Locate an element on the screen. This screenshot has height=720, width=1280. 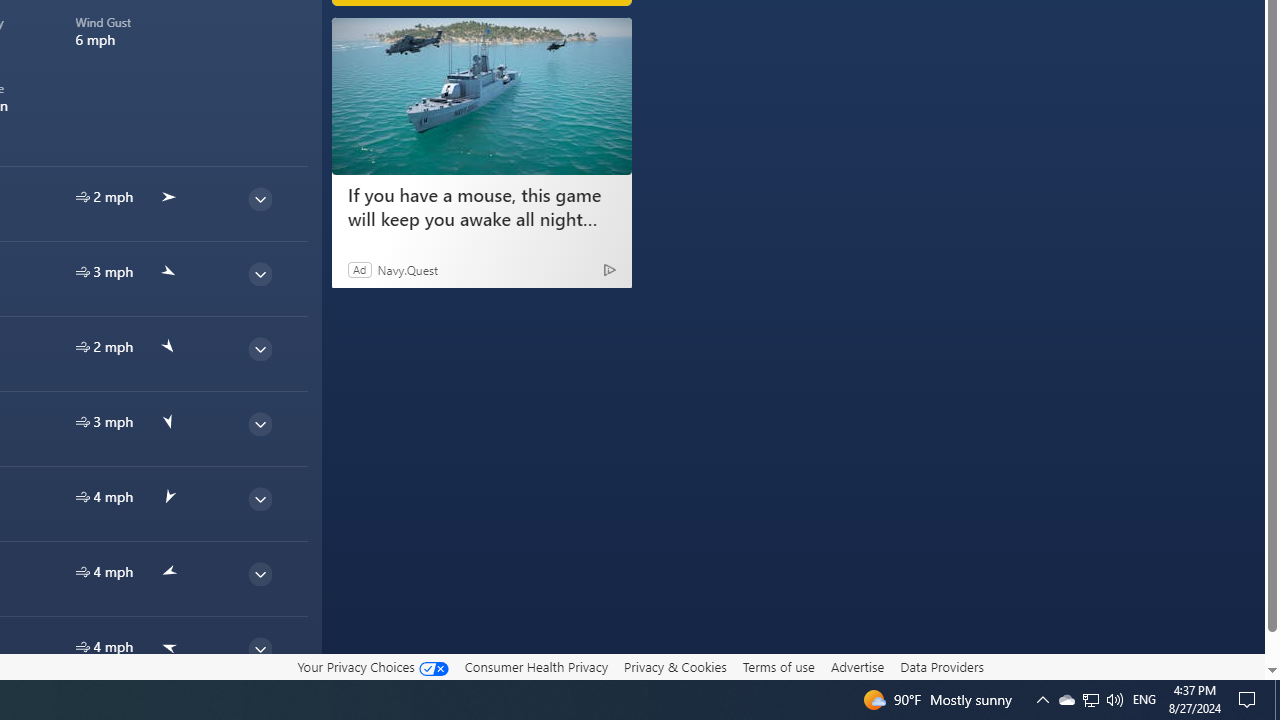
User Promoted Notification Area is located at coordinates (1090, 700).